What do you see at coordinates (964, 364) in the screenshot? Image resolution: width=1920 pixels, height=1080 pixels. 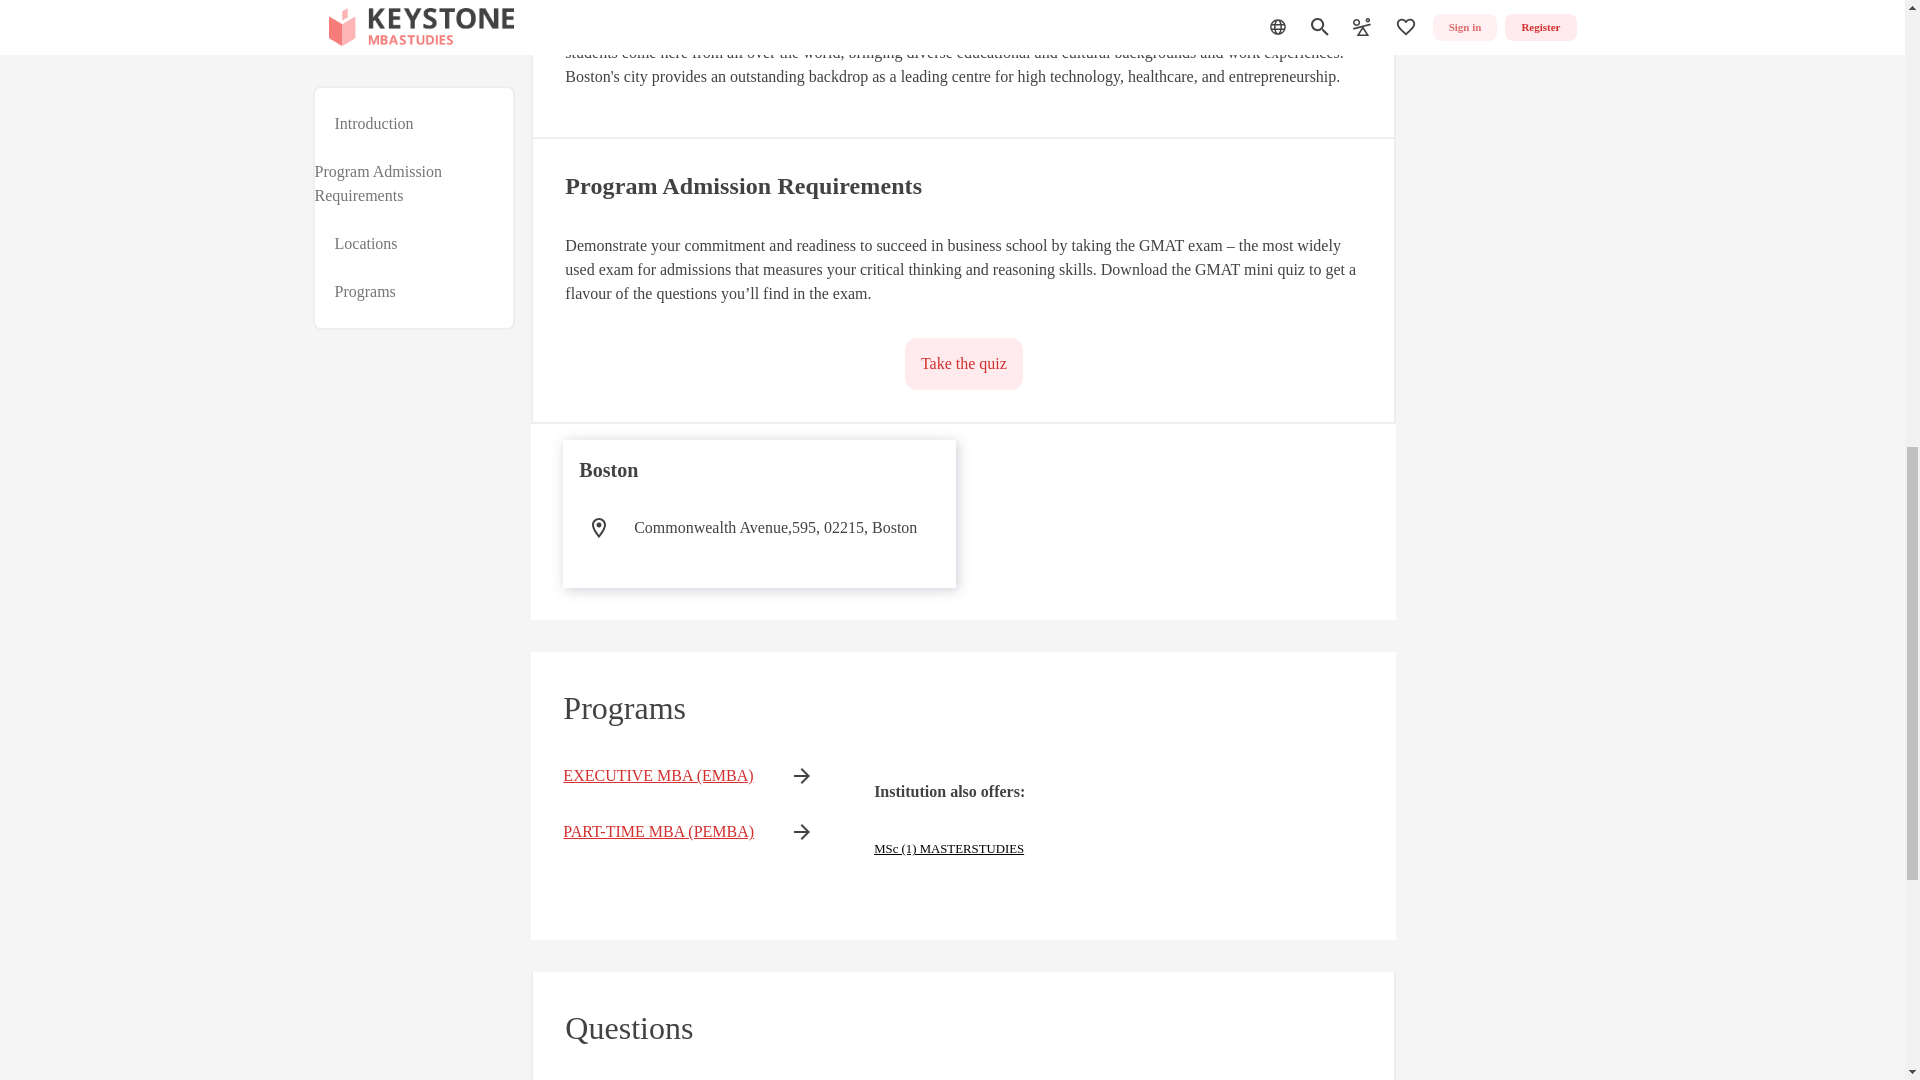 I see `Take the quiz` at bounding box center [964, 364].